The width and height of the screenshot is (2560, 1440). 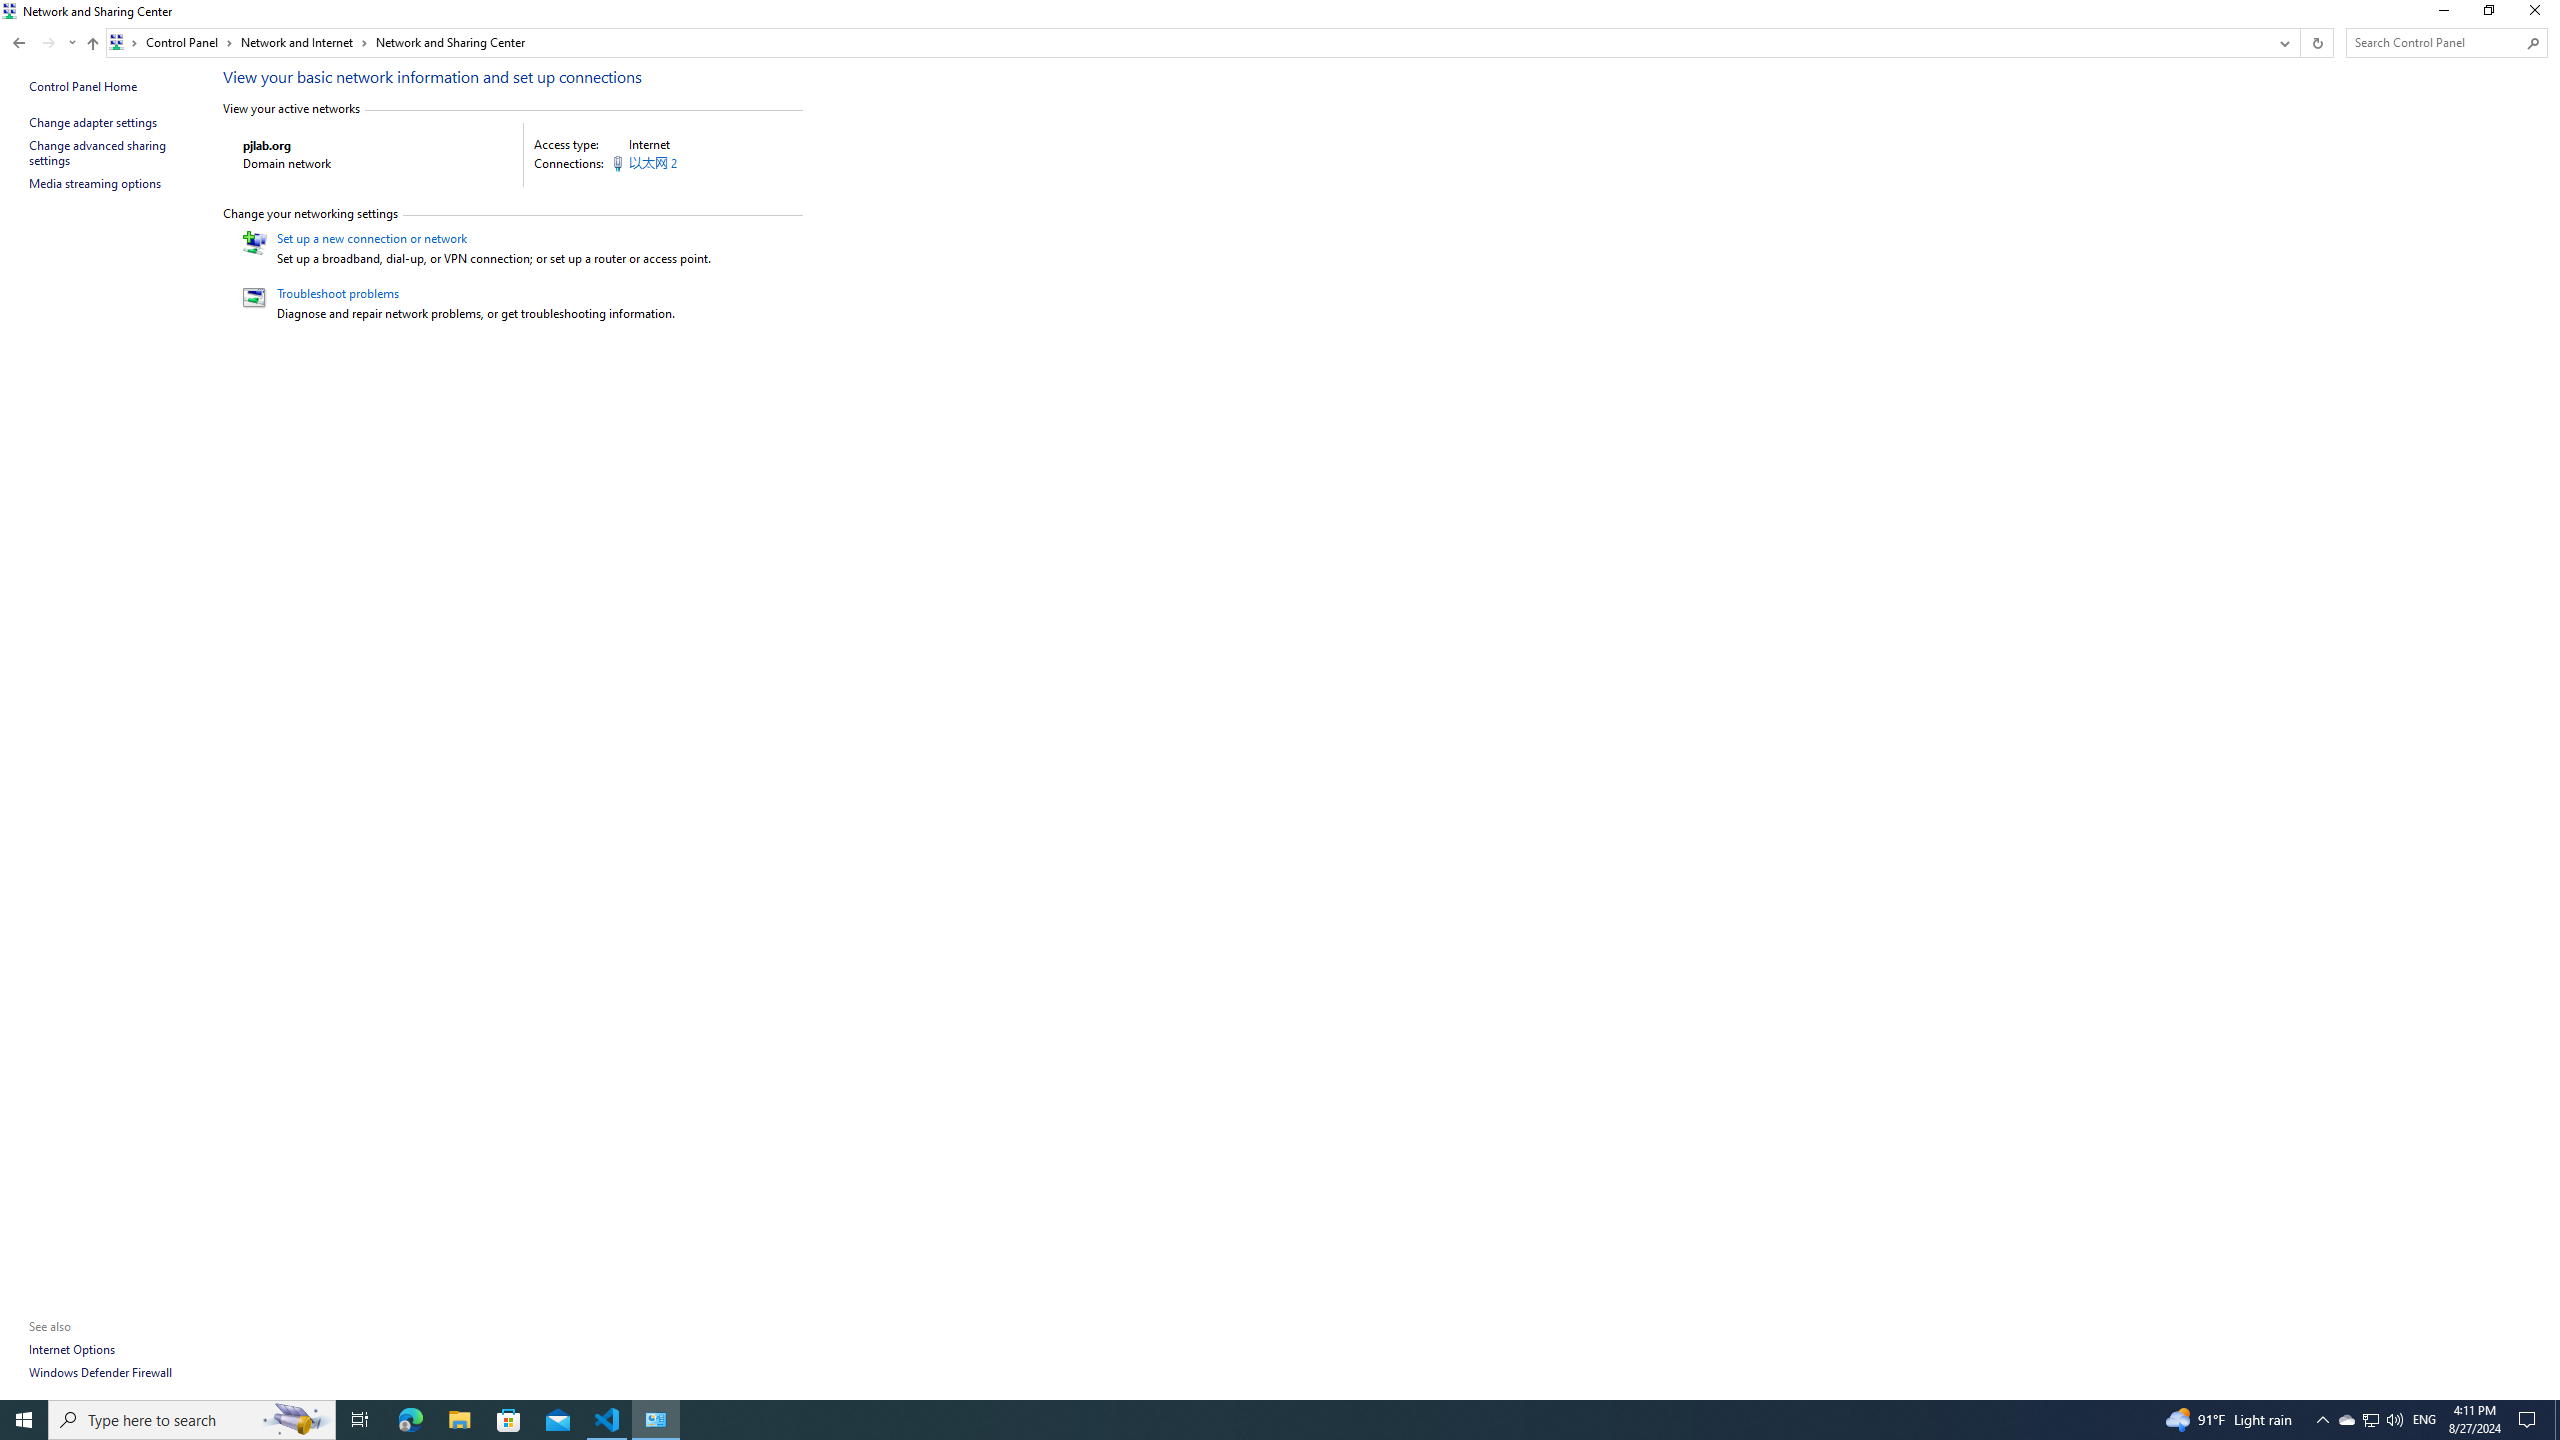 I want to click on Running applications, so click(x=1242, y=1420).